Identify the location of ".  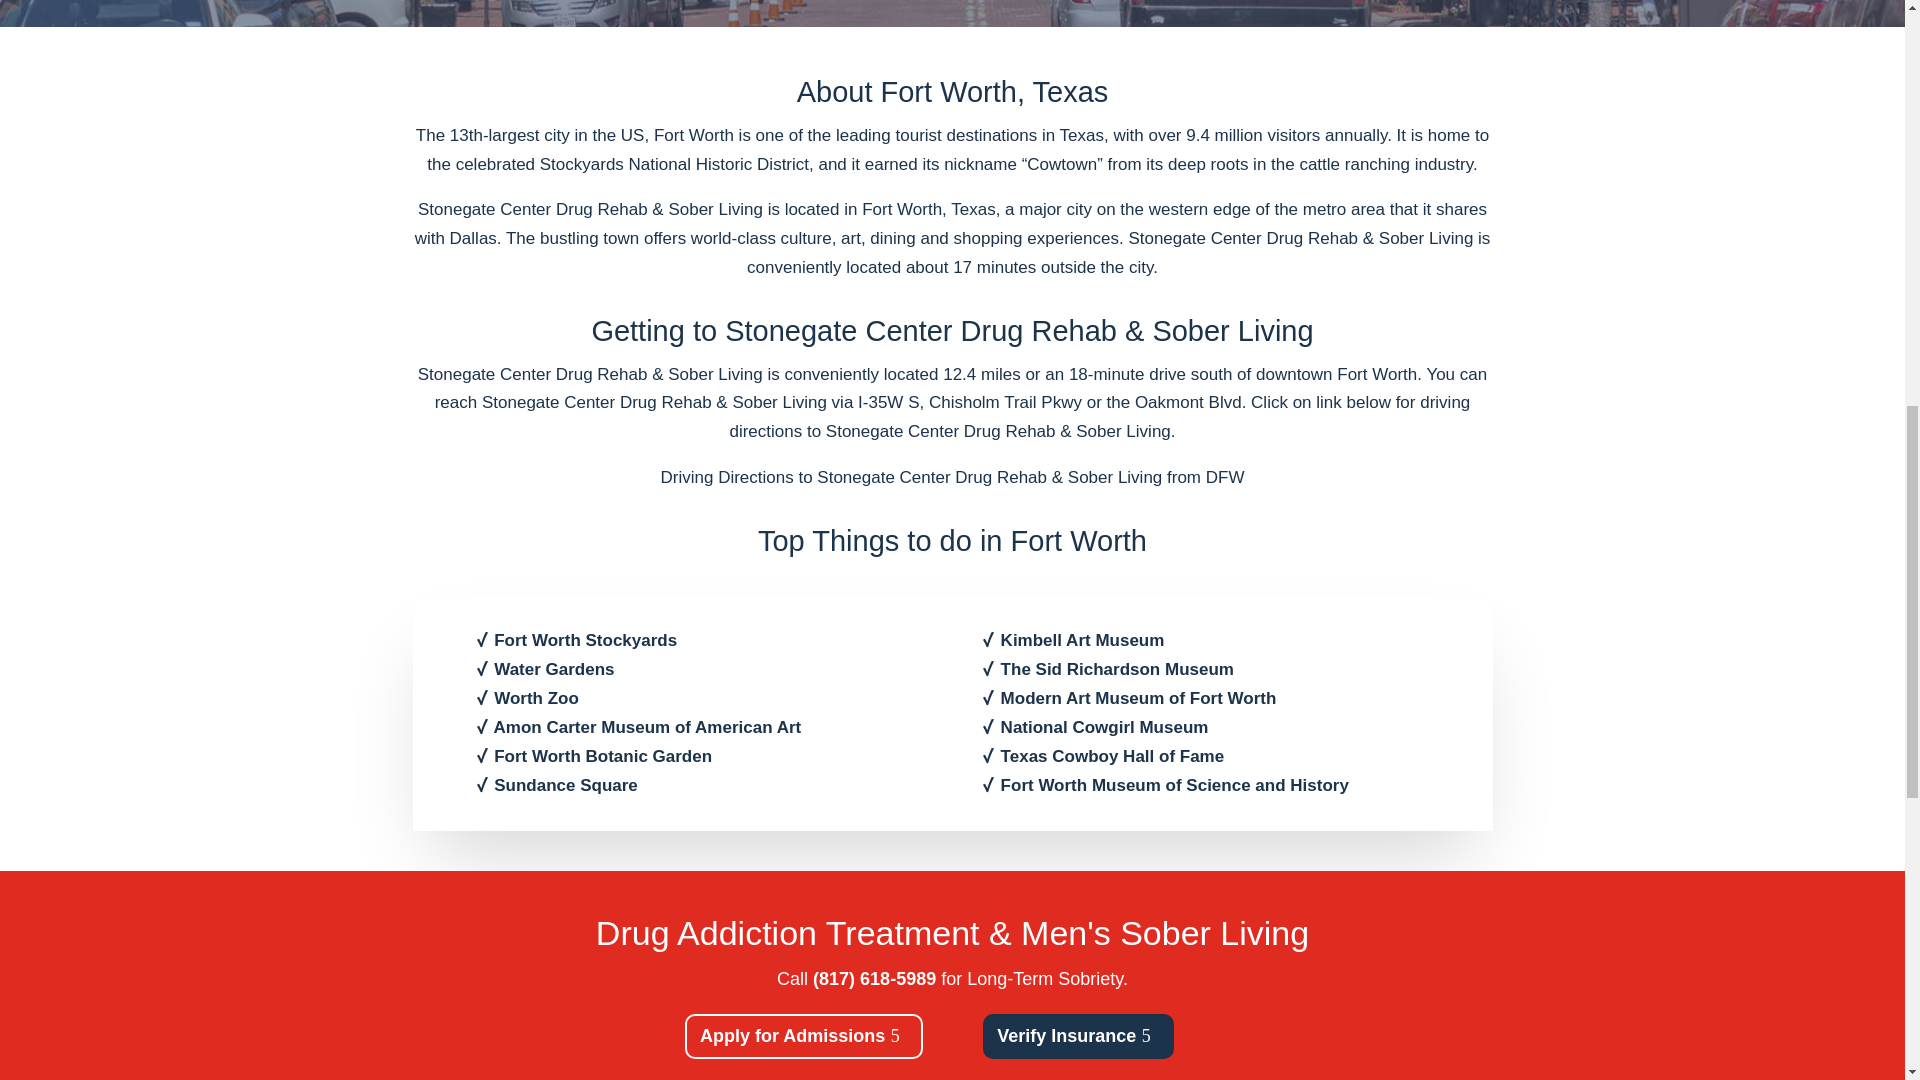
(952, 2).